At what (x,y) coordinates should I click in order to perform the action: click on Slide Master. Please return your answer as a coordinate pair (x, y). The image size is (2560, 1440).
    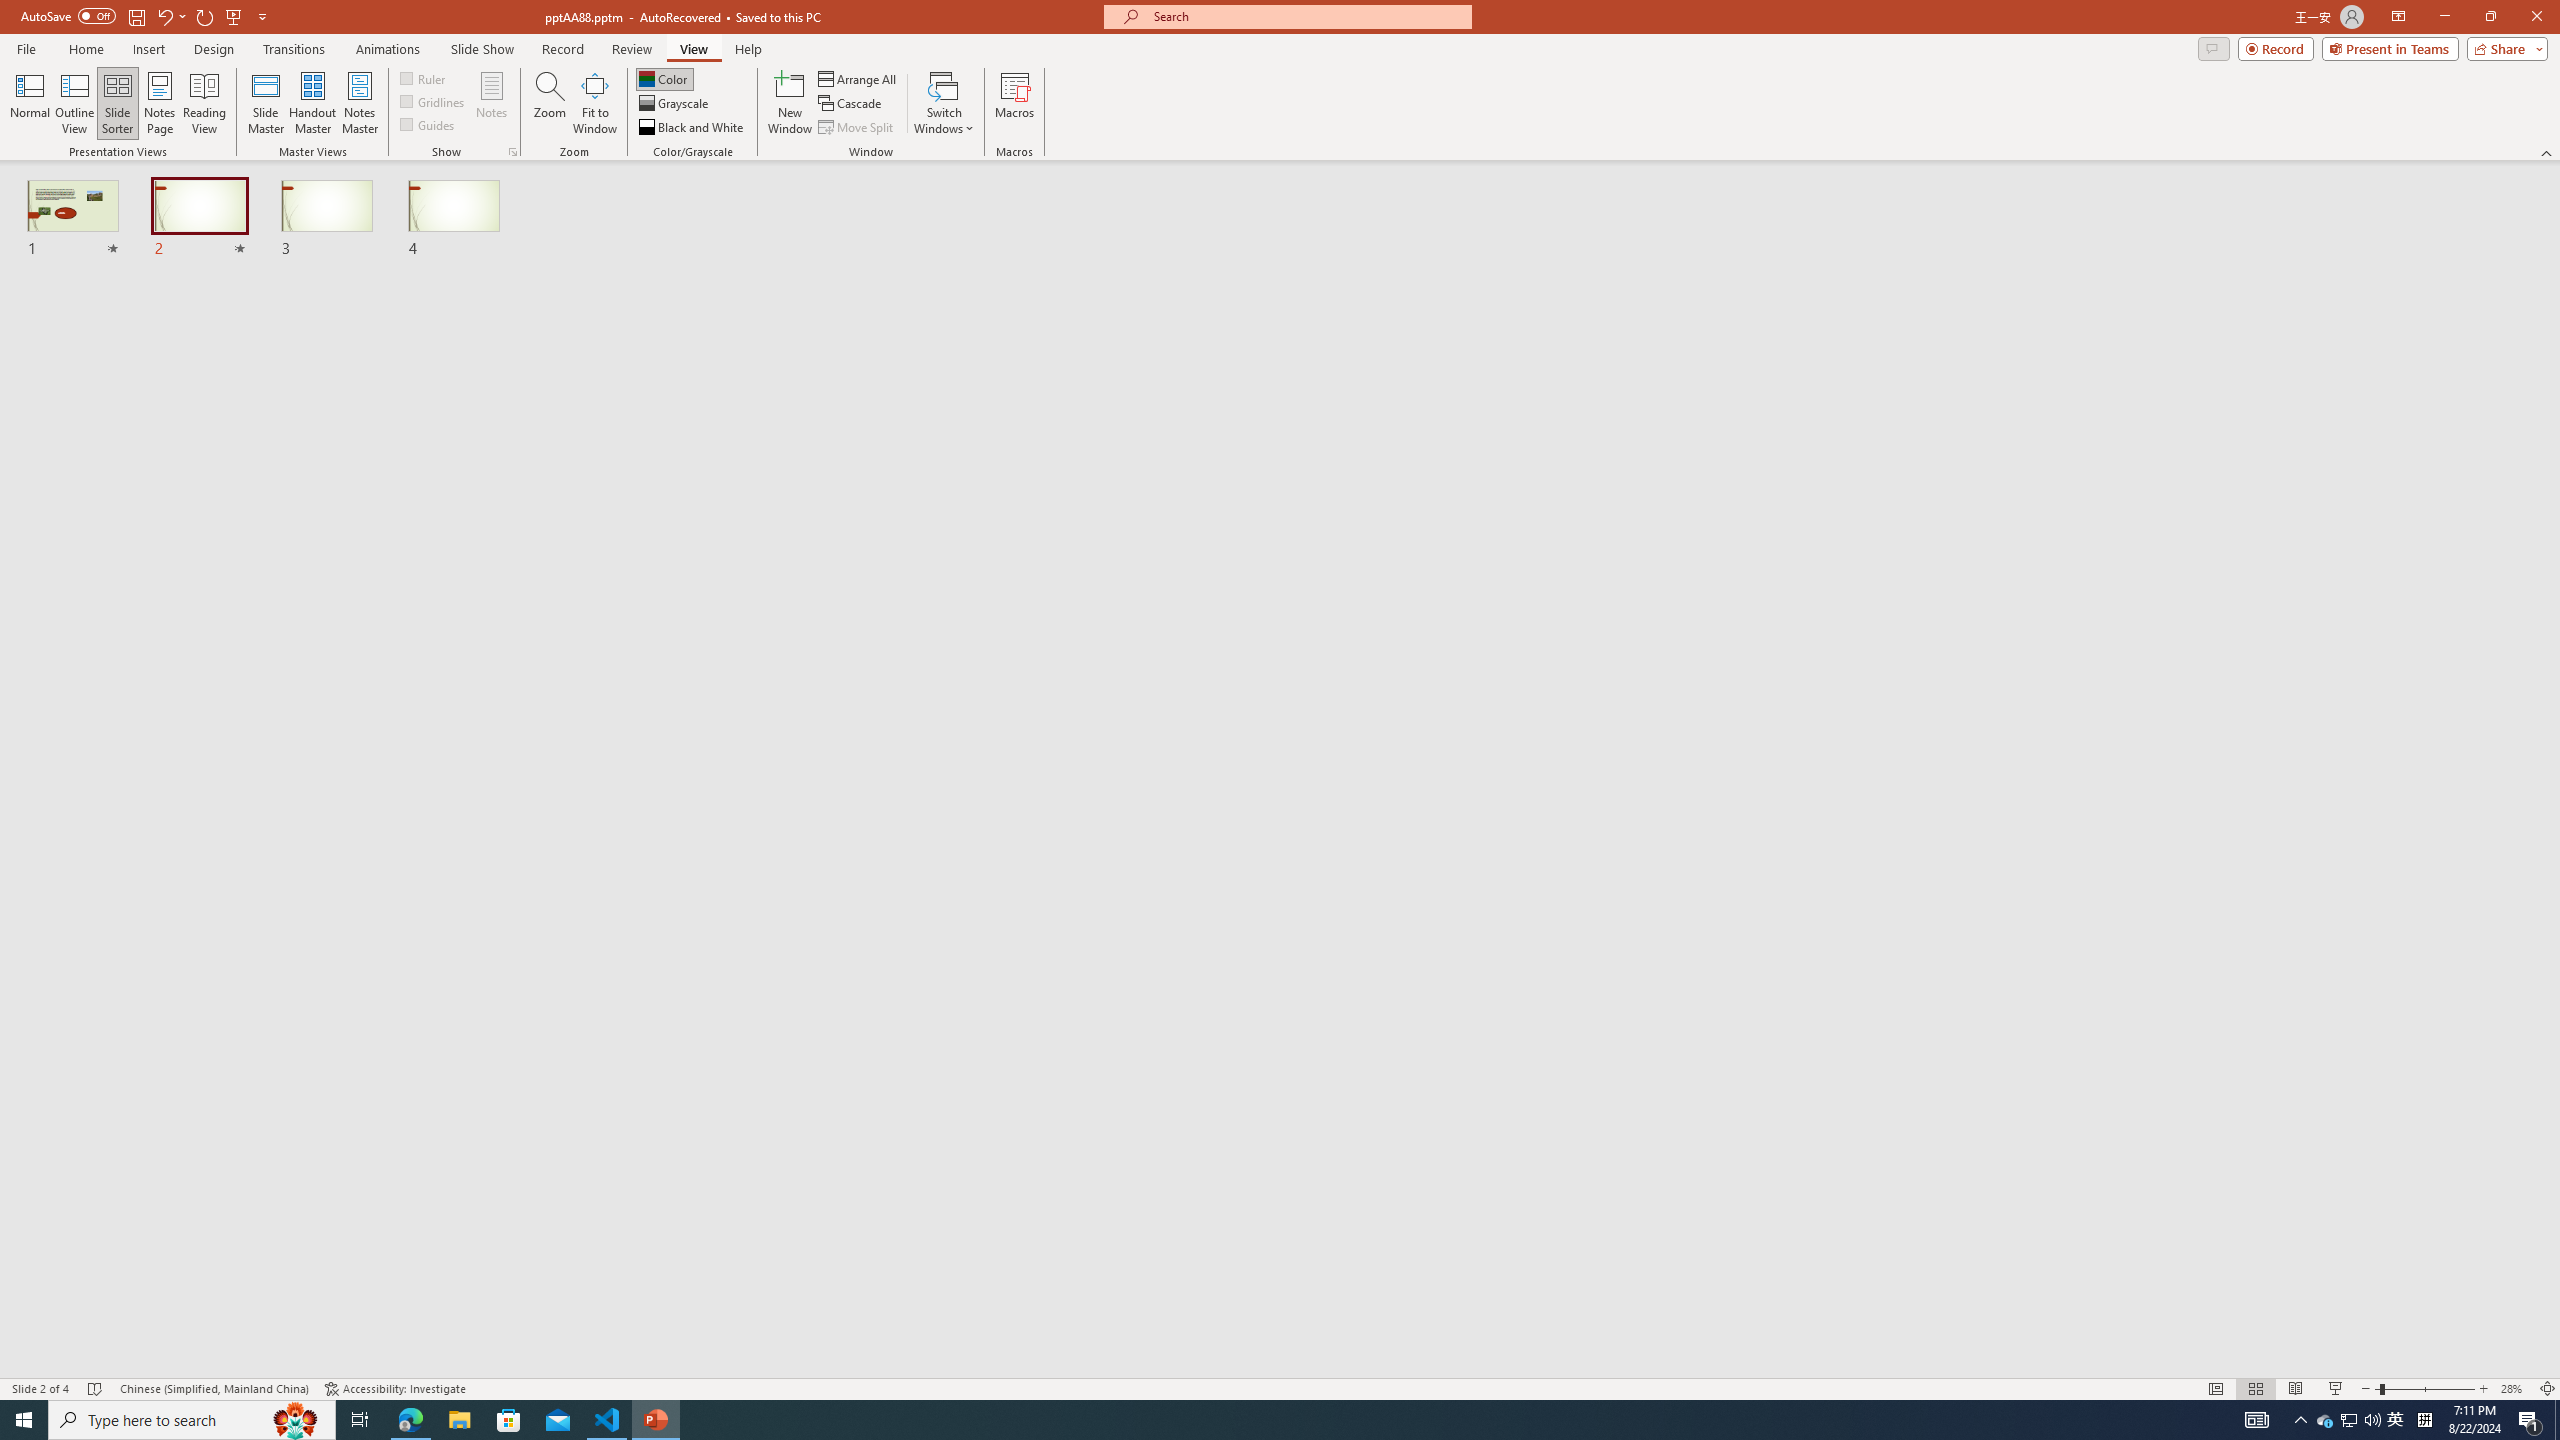
    Looking at the image, I should click on (266, 103).